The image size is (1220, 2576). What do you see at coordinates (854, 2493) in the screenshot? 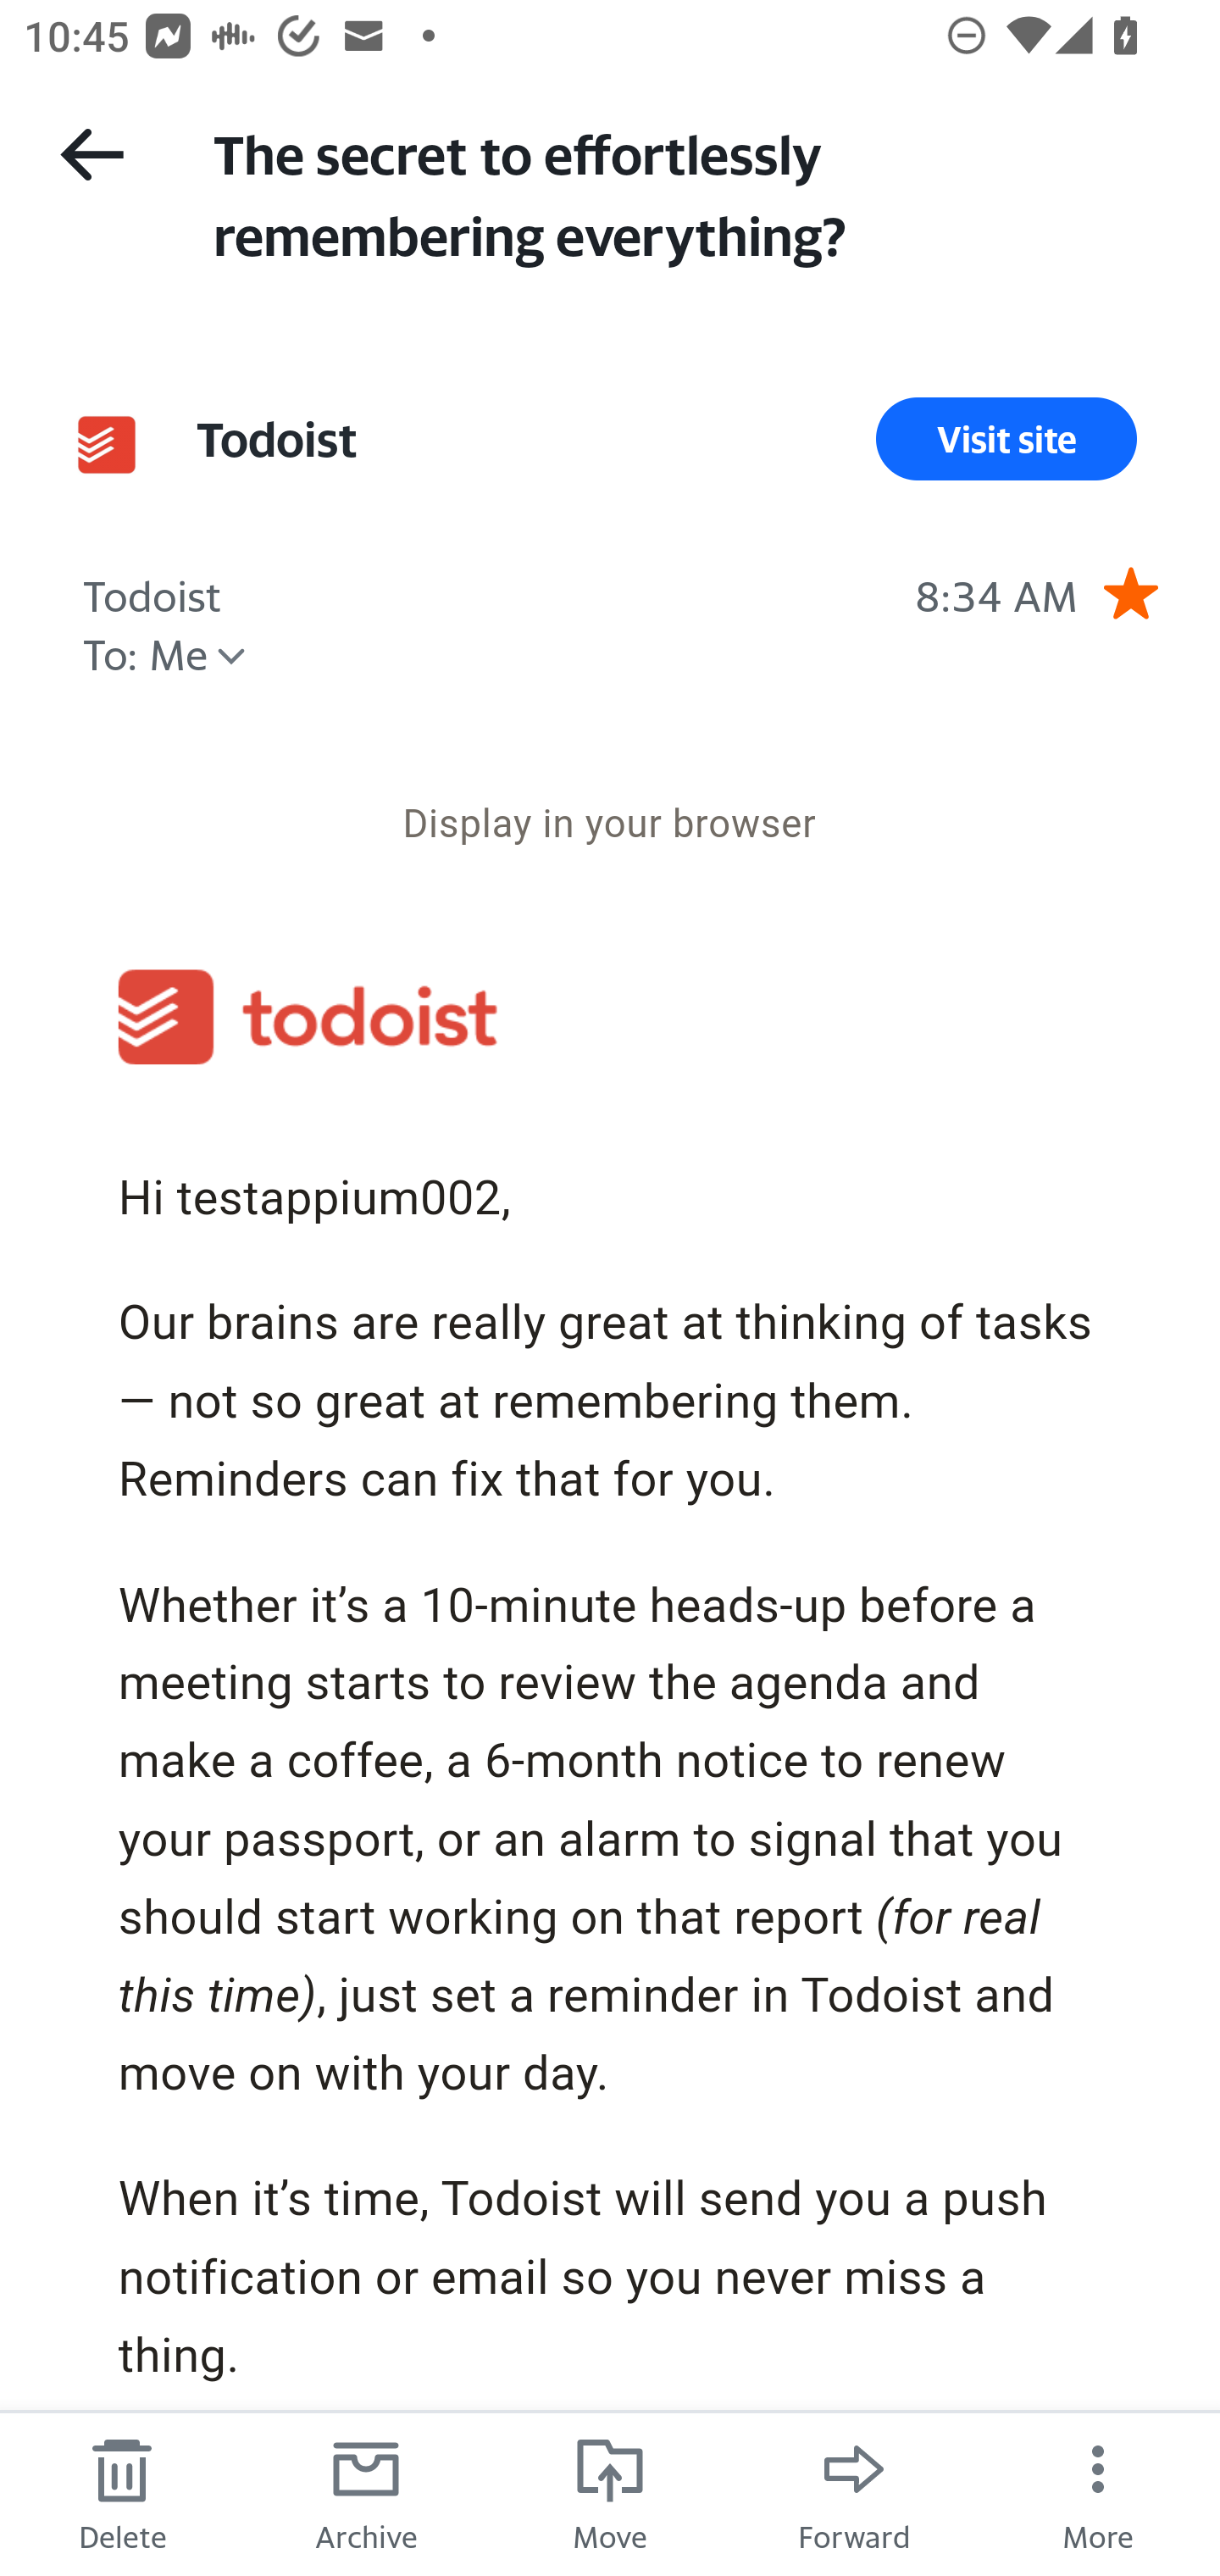
I see `Forward` at bounding box center [854, 2493].